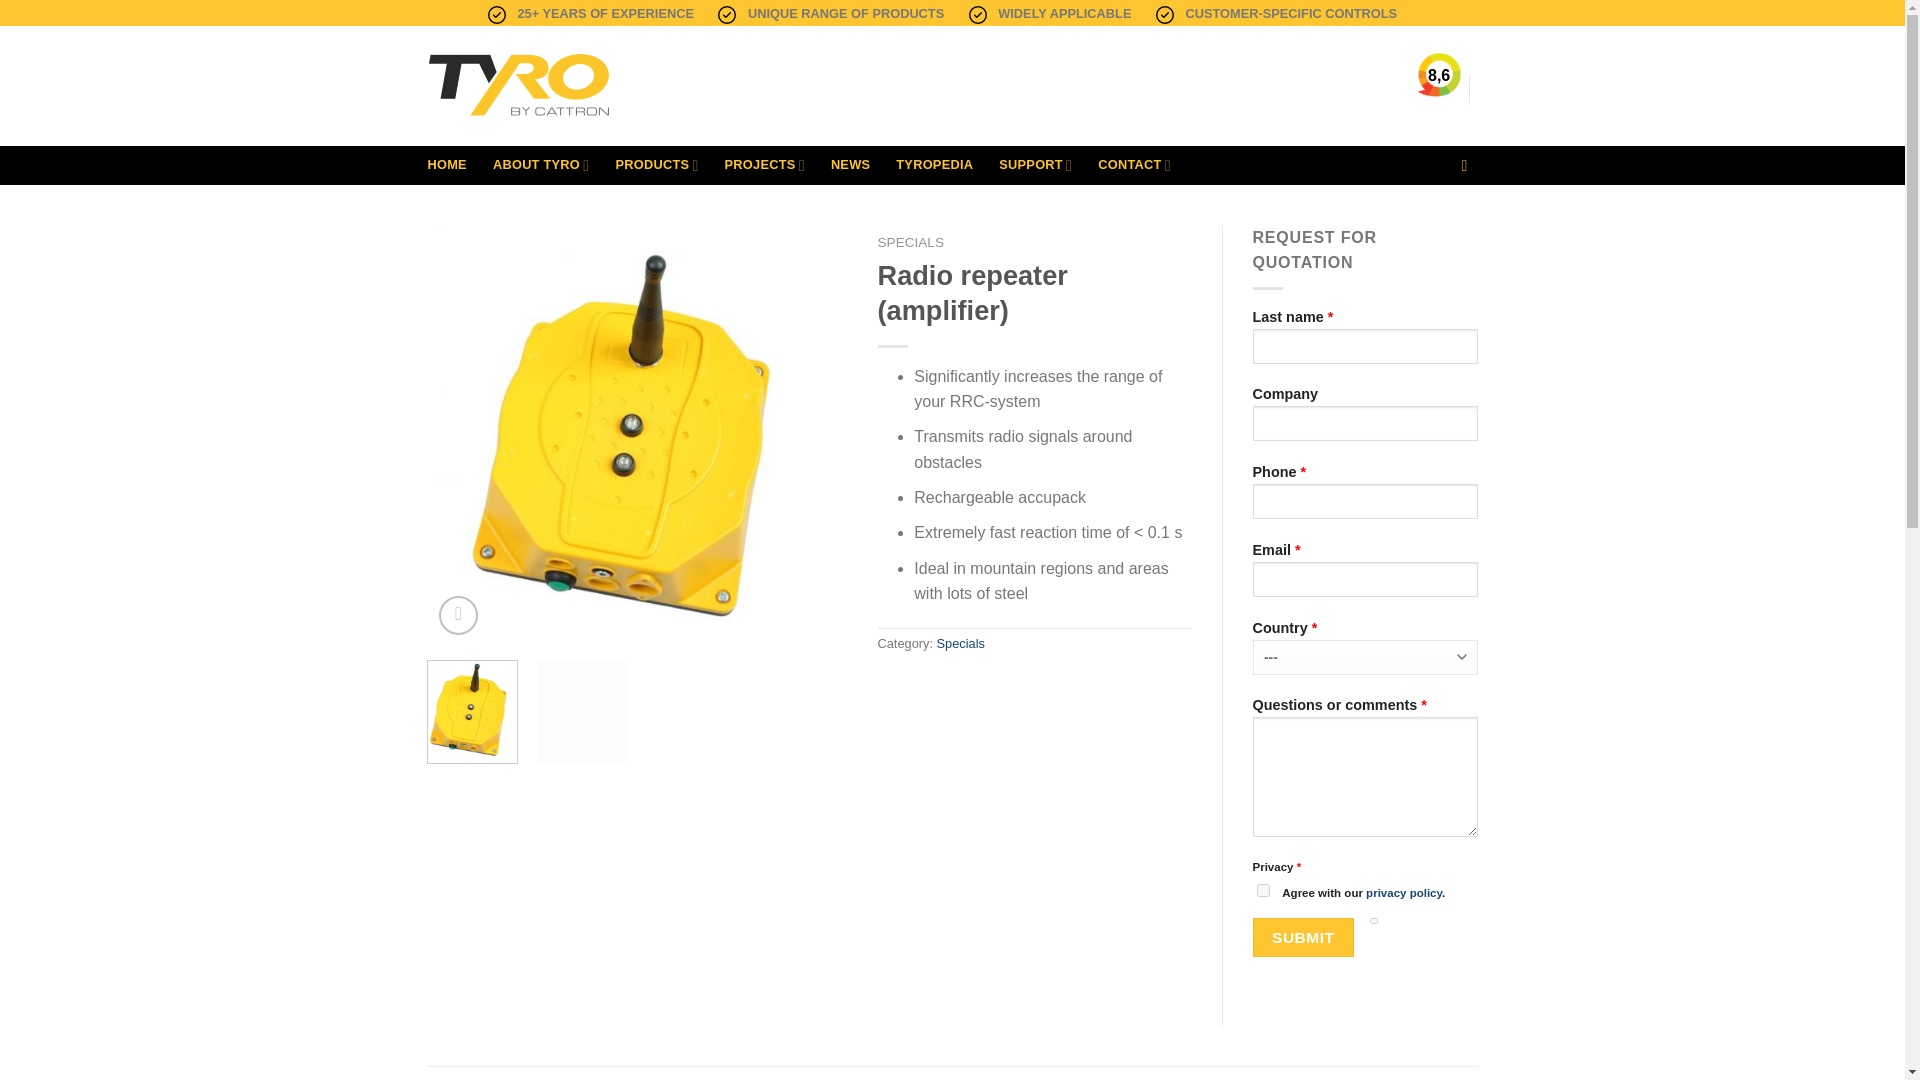 Image resolution: width=1920 pixels, height=1080 pixels. Describe the element at coordinates (1262, 890) in the screenshot. I see `1` at that location.